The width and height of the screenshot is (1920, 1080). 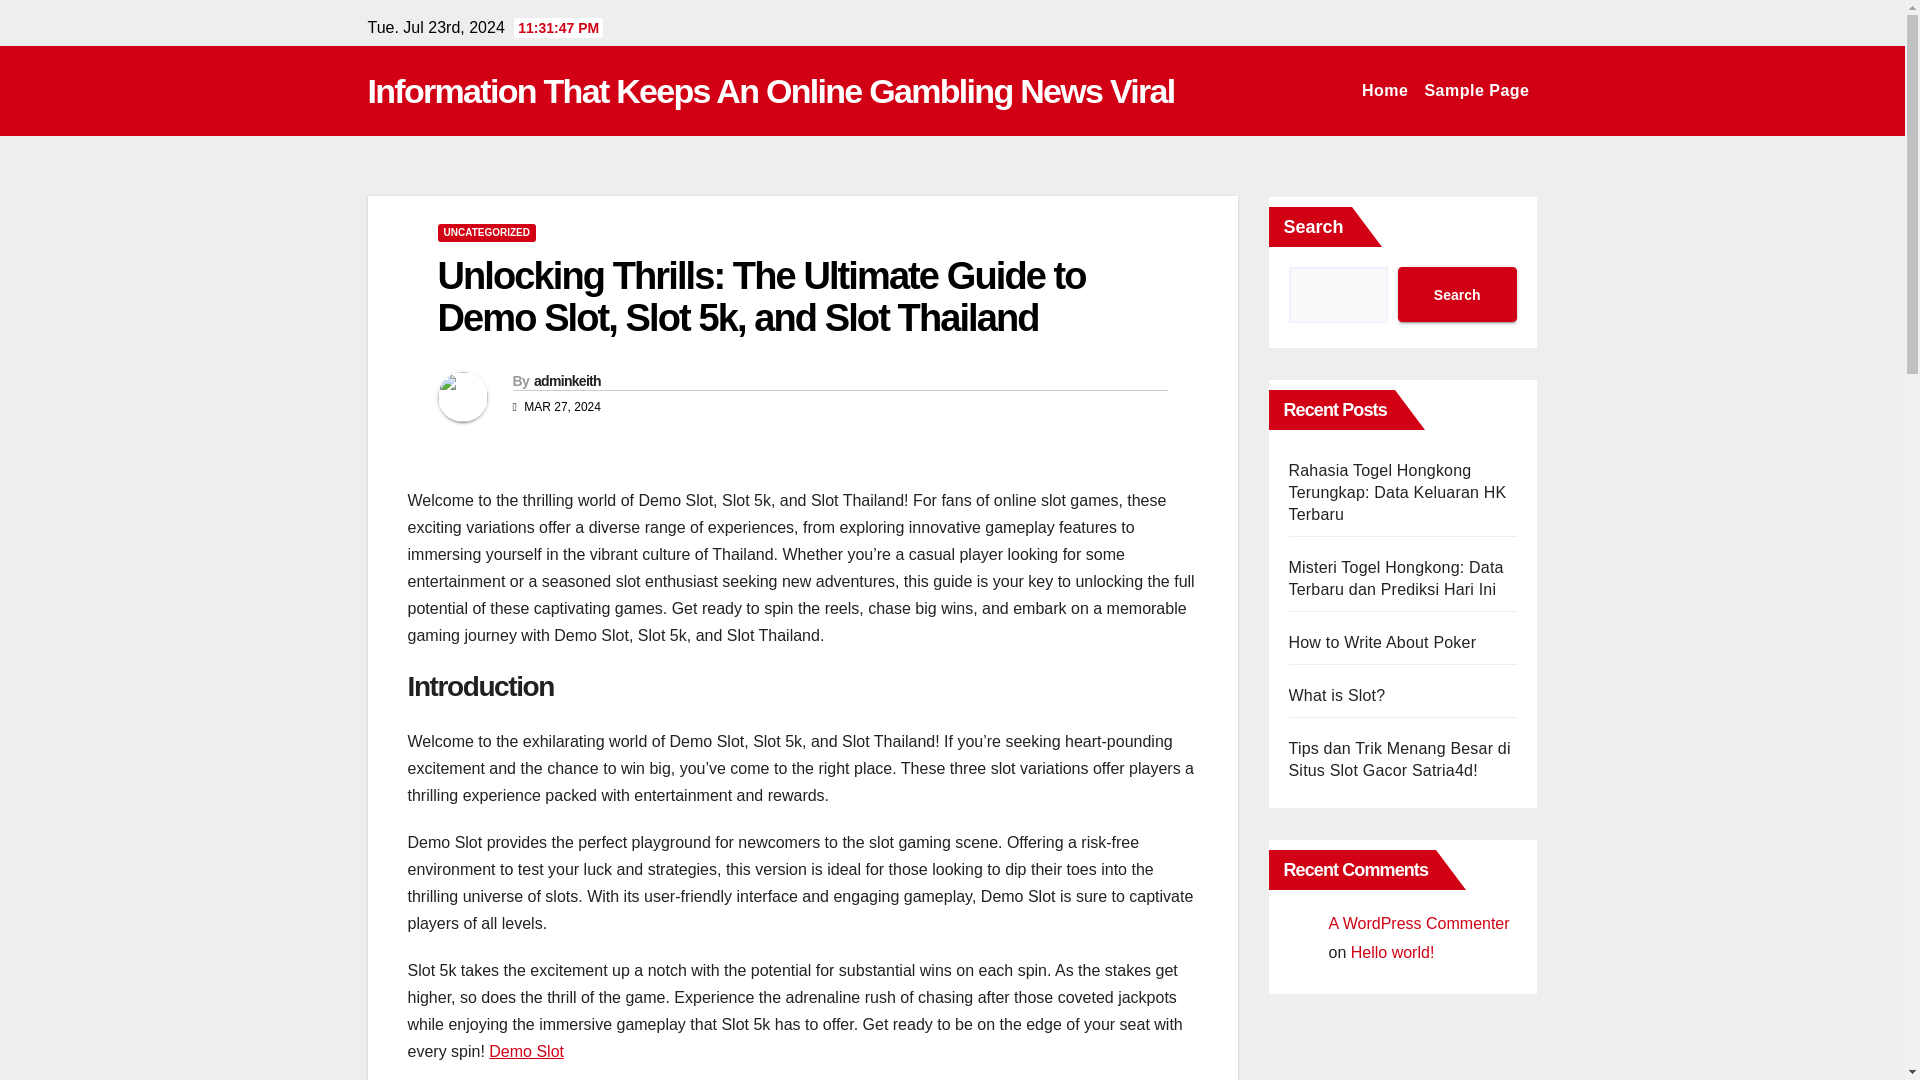 What do you see at coordinates (1396, 492) in the screenshot?
I see `Rahasia Togel Hongkong Terungkap: Data Keluaran HK Terbaru` at bounding box center [1396, 492].